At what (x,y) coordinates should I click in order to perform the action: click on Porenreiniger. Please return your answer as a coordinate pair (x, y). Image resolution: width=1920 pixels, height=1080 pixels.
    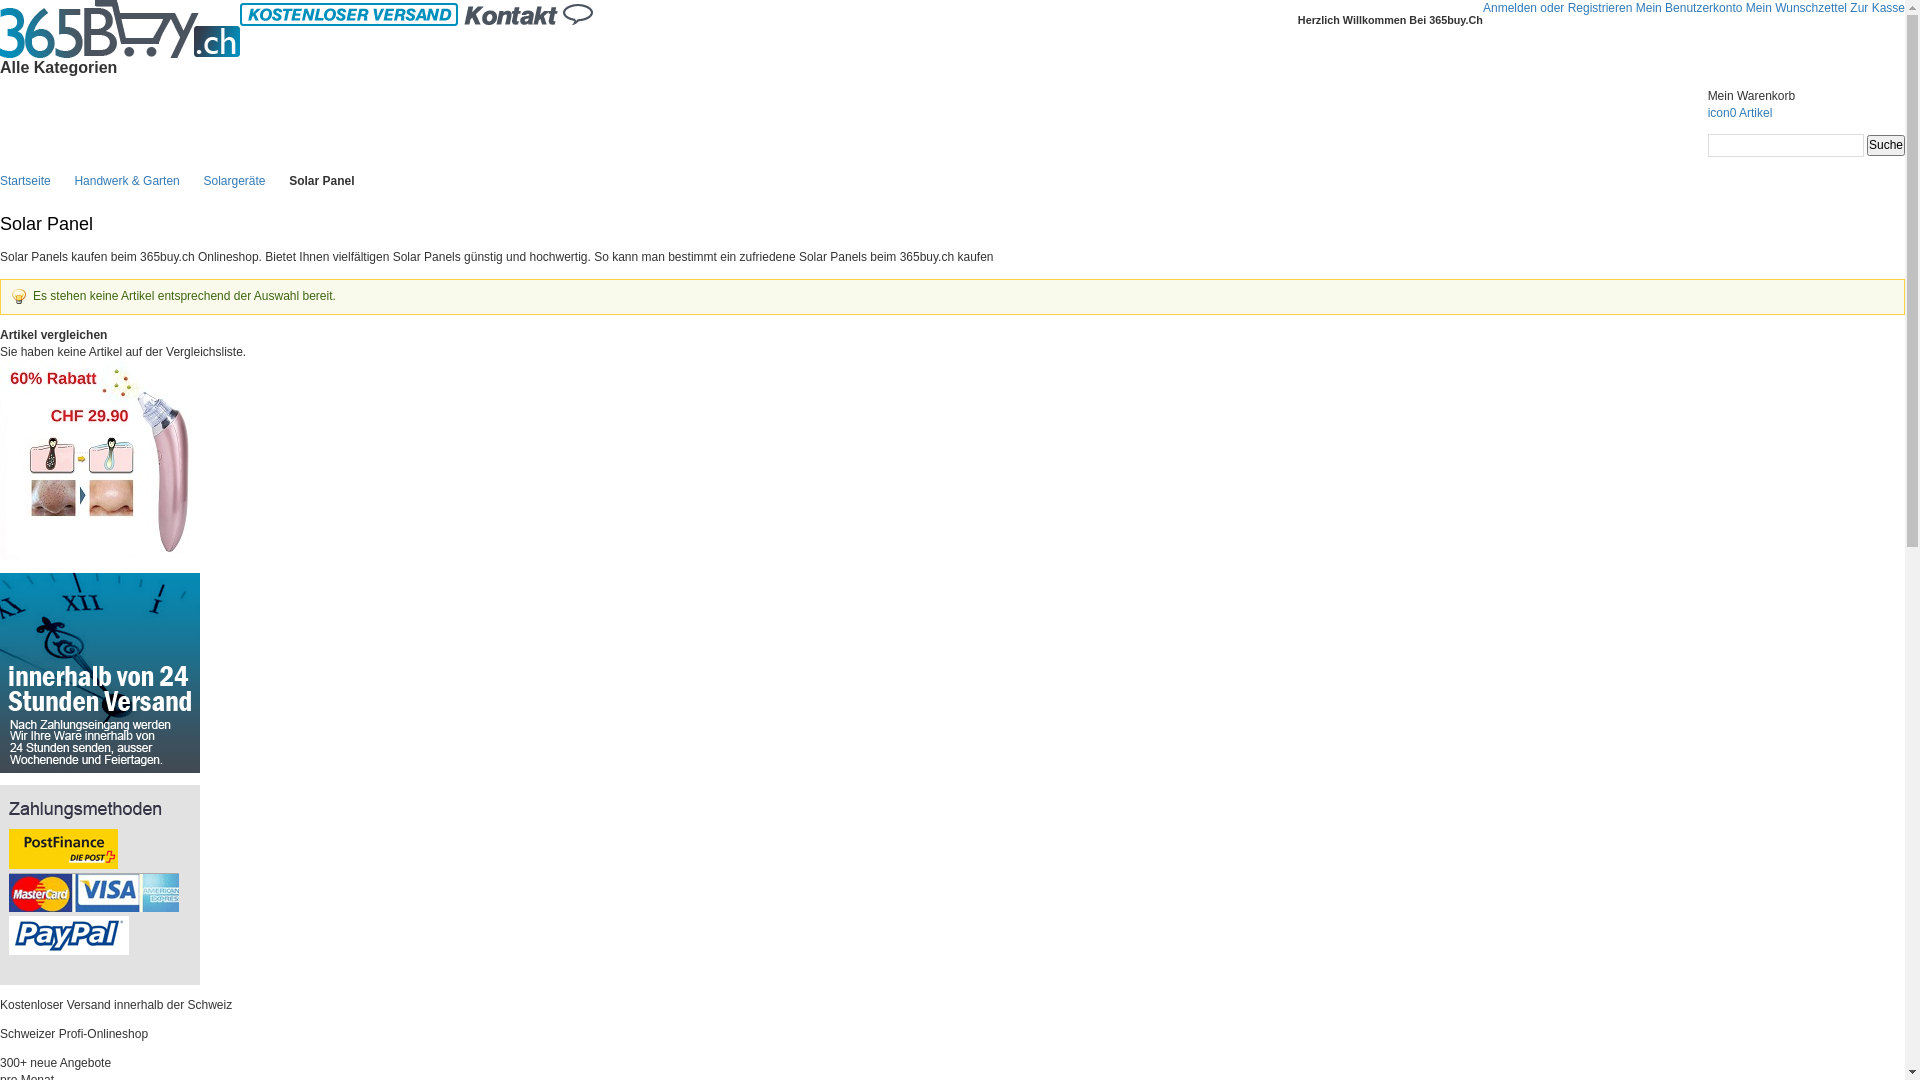
    Looking at the image, I should click on (100, 461).